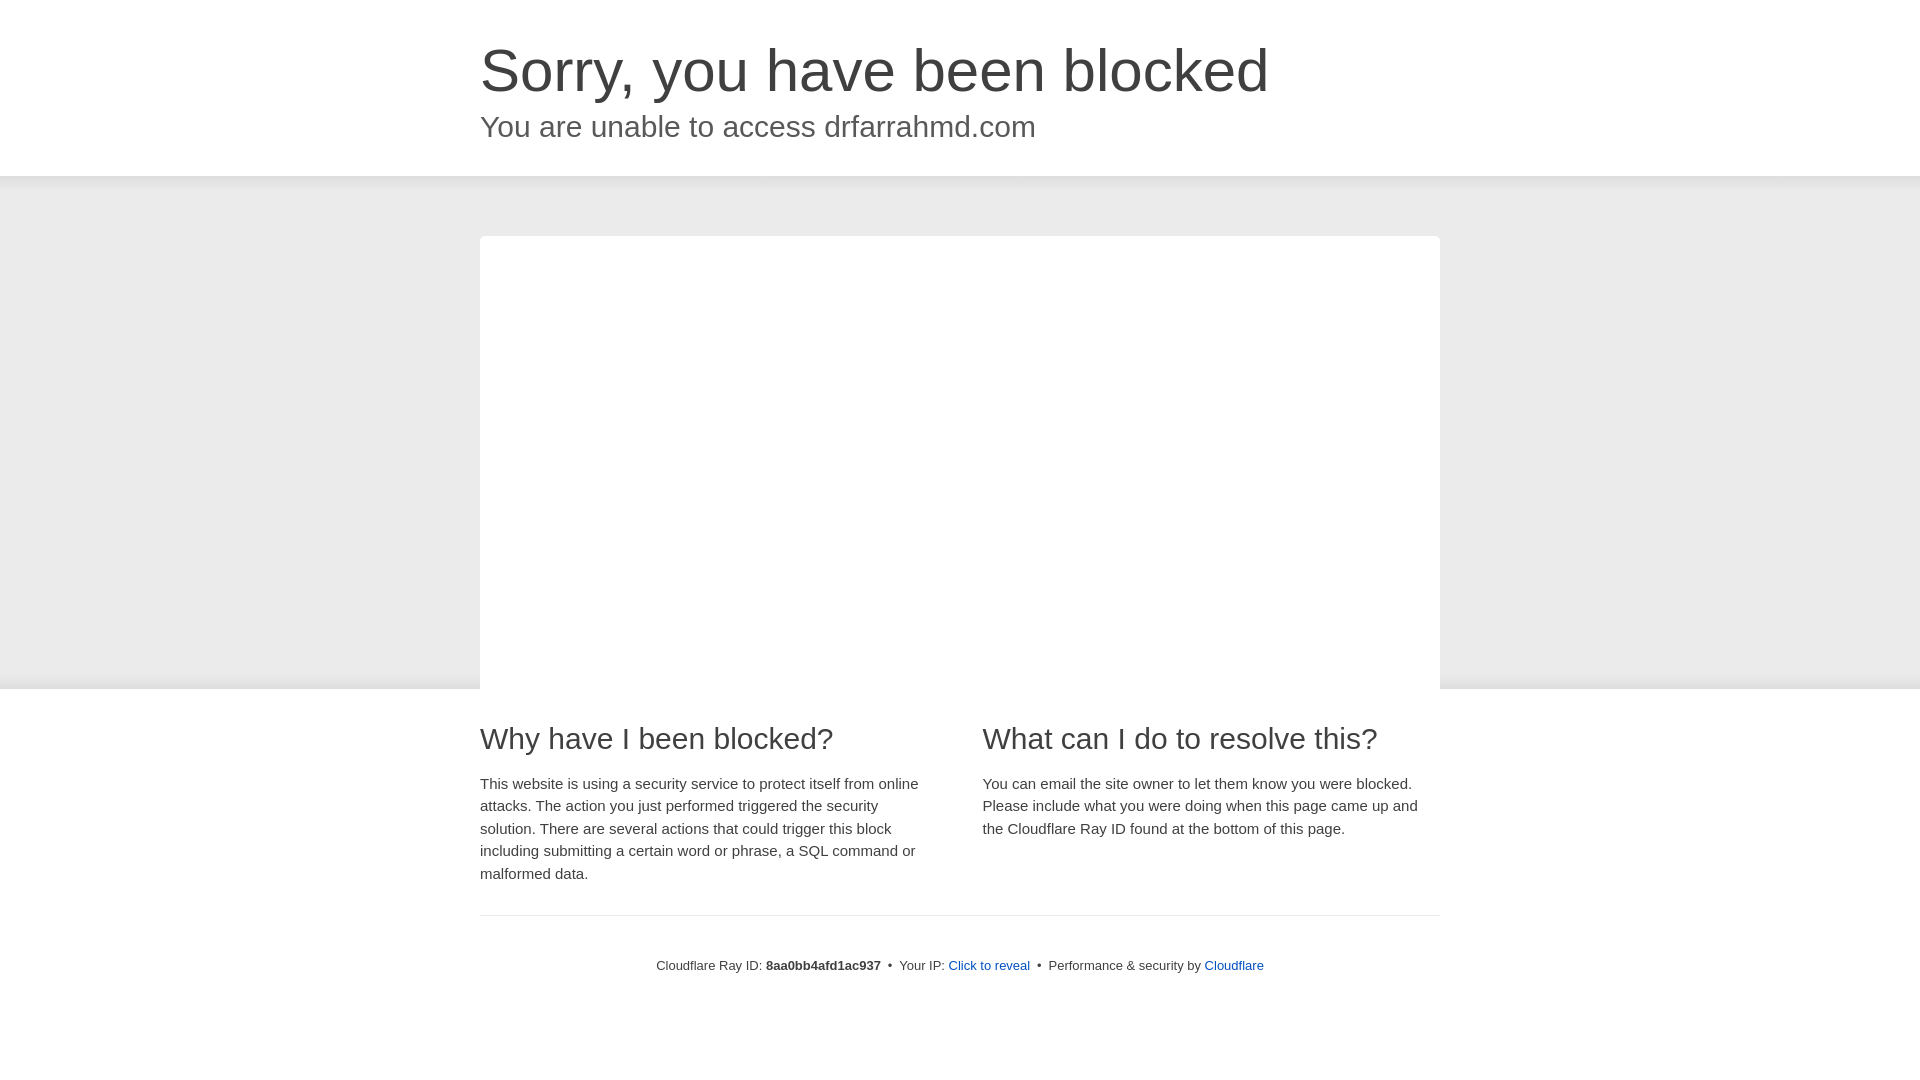 Image resolution: width=1920 pixels, height=1080 pixels. I want to click on Click to reveal, so click(990, 966).